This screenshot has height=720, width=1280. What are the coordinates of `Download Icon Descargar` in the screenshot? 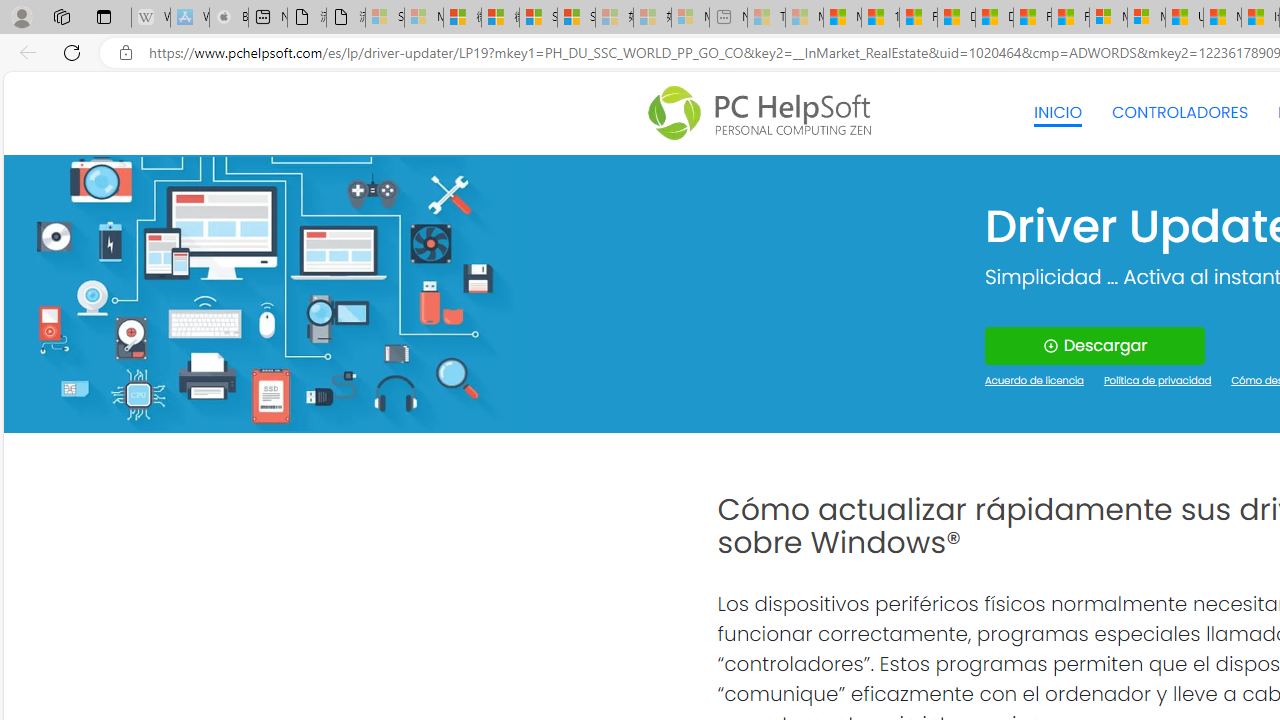 It's located at (1094, 346).